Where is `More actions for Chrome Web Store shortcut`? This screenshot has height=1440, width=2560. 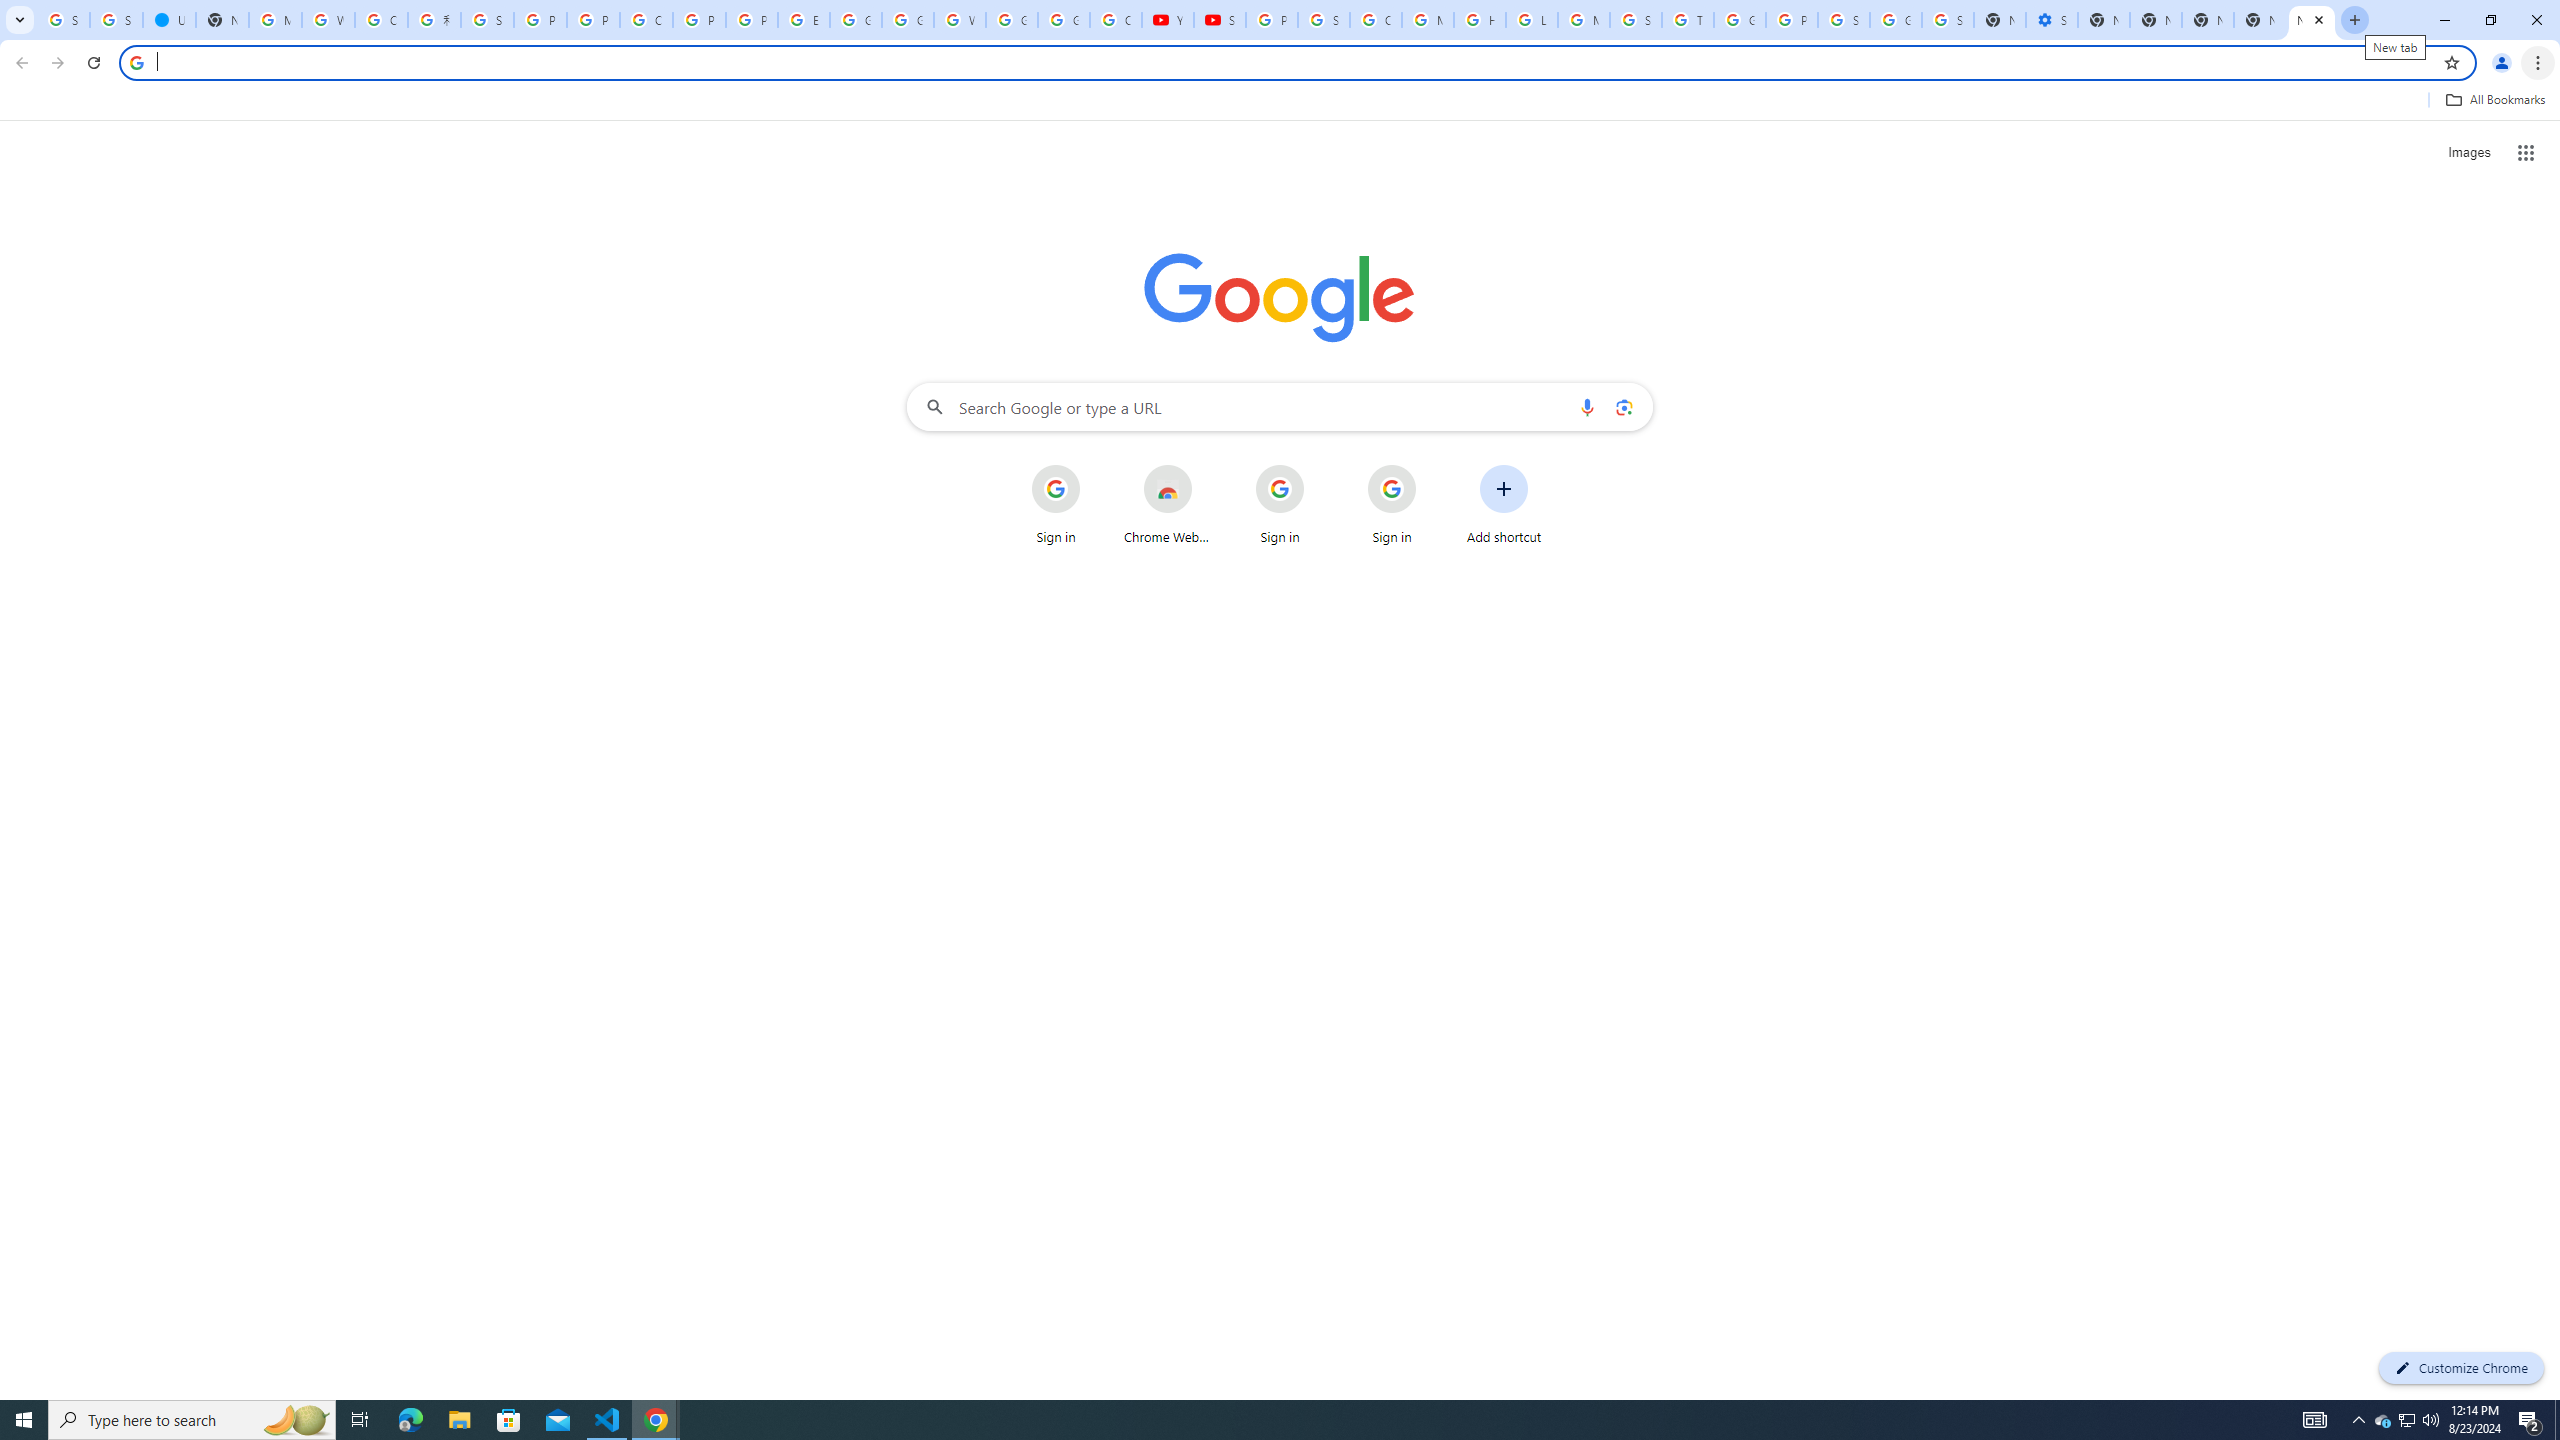
More actions for Chrome Web Store shortcut is located at coordinates (1206, 466).